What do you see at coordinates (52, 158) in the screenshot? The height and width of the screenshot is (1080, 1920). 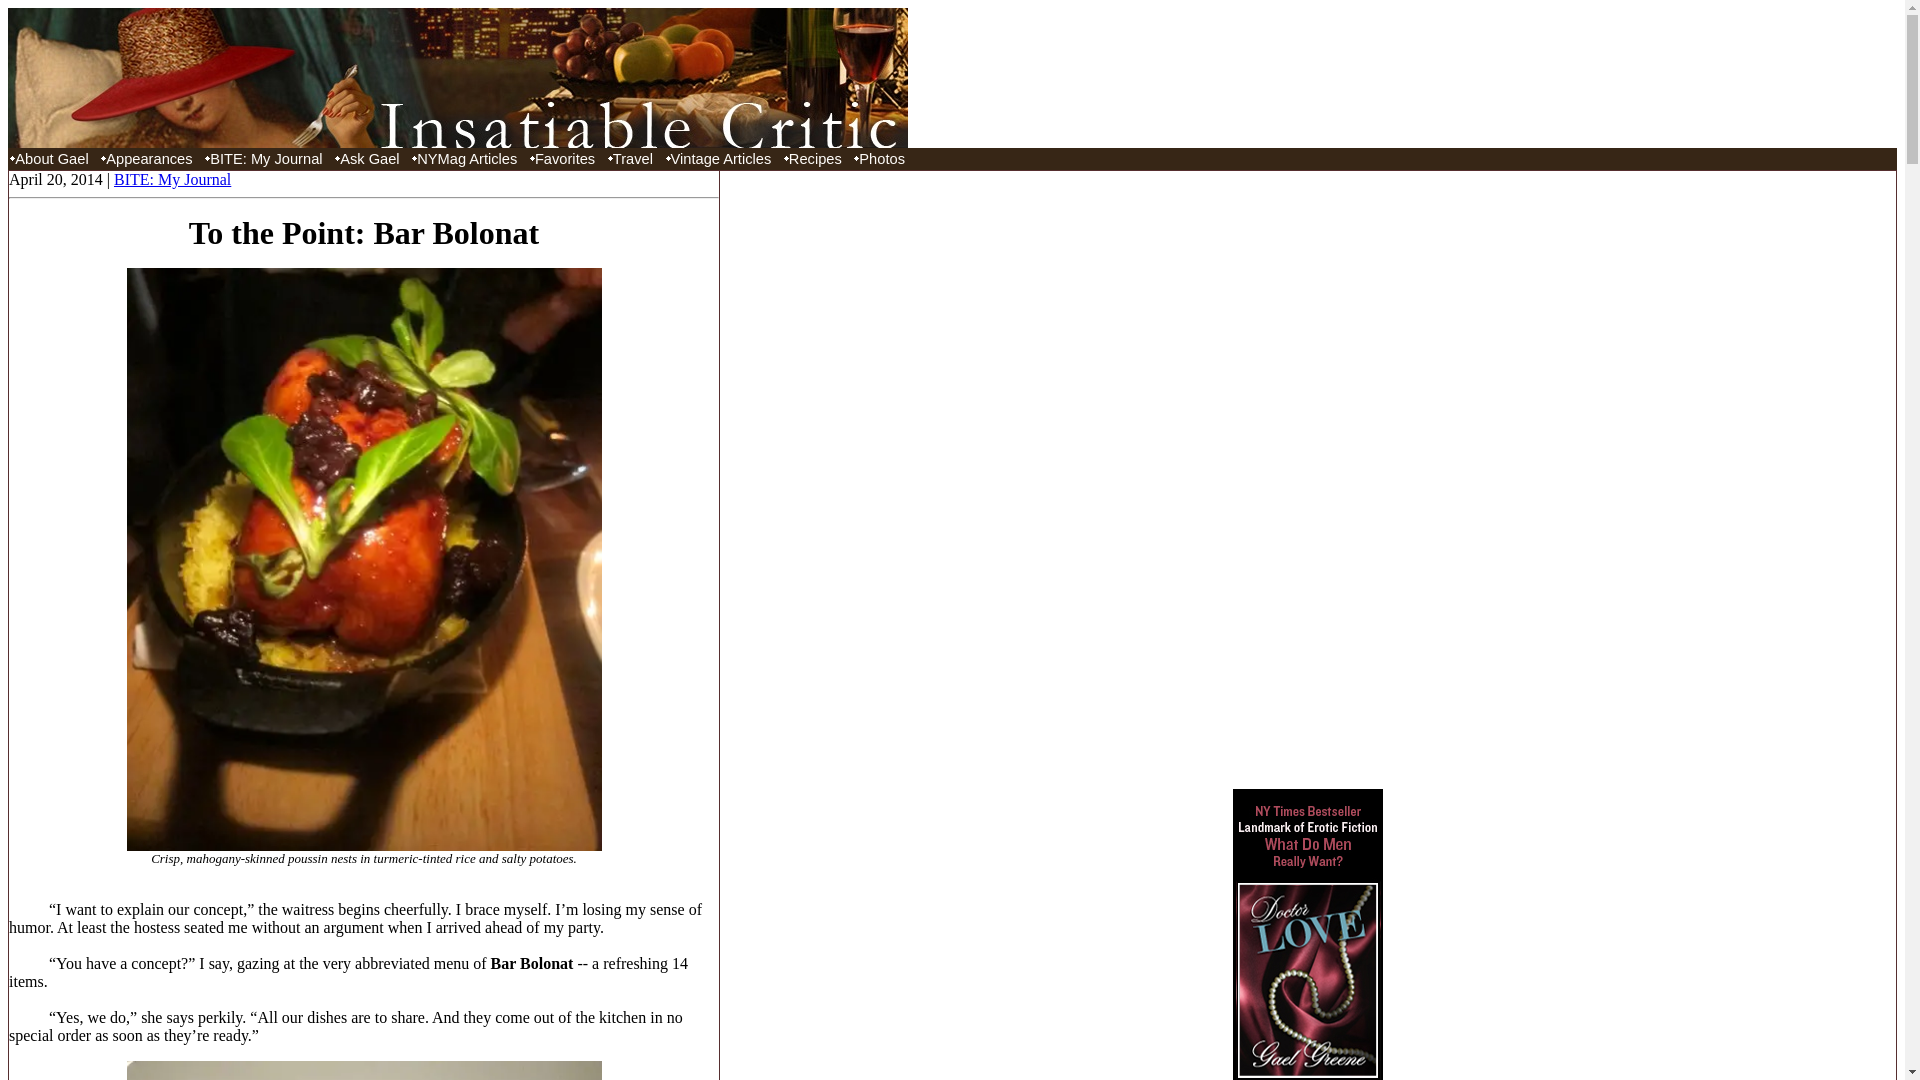 I see `About Gael` at bounding box center [52, 158].